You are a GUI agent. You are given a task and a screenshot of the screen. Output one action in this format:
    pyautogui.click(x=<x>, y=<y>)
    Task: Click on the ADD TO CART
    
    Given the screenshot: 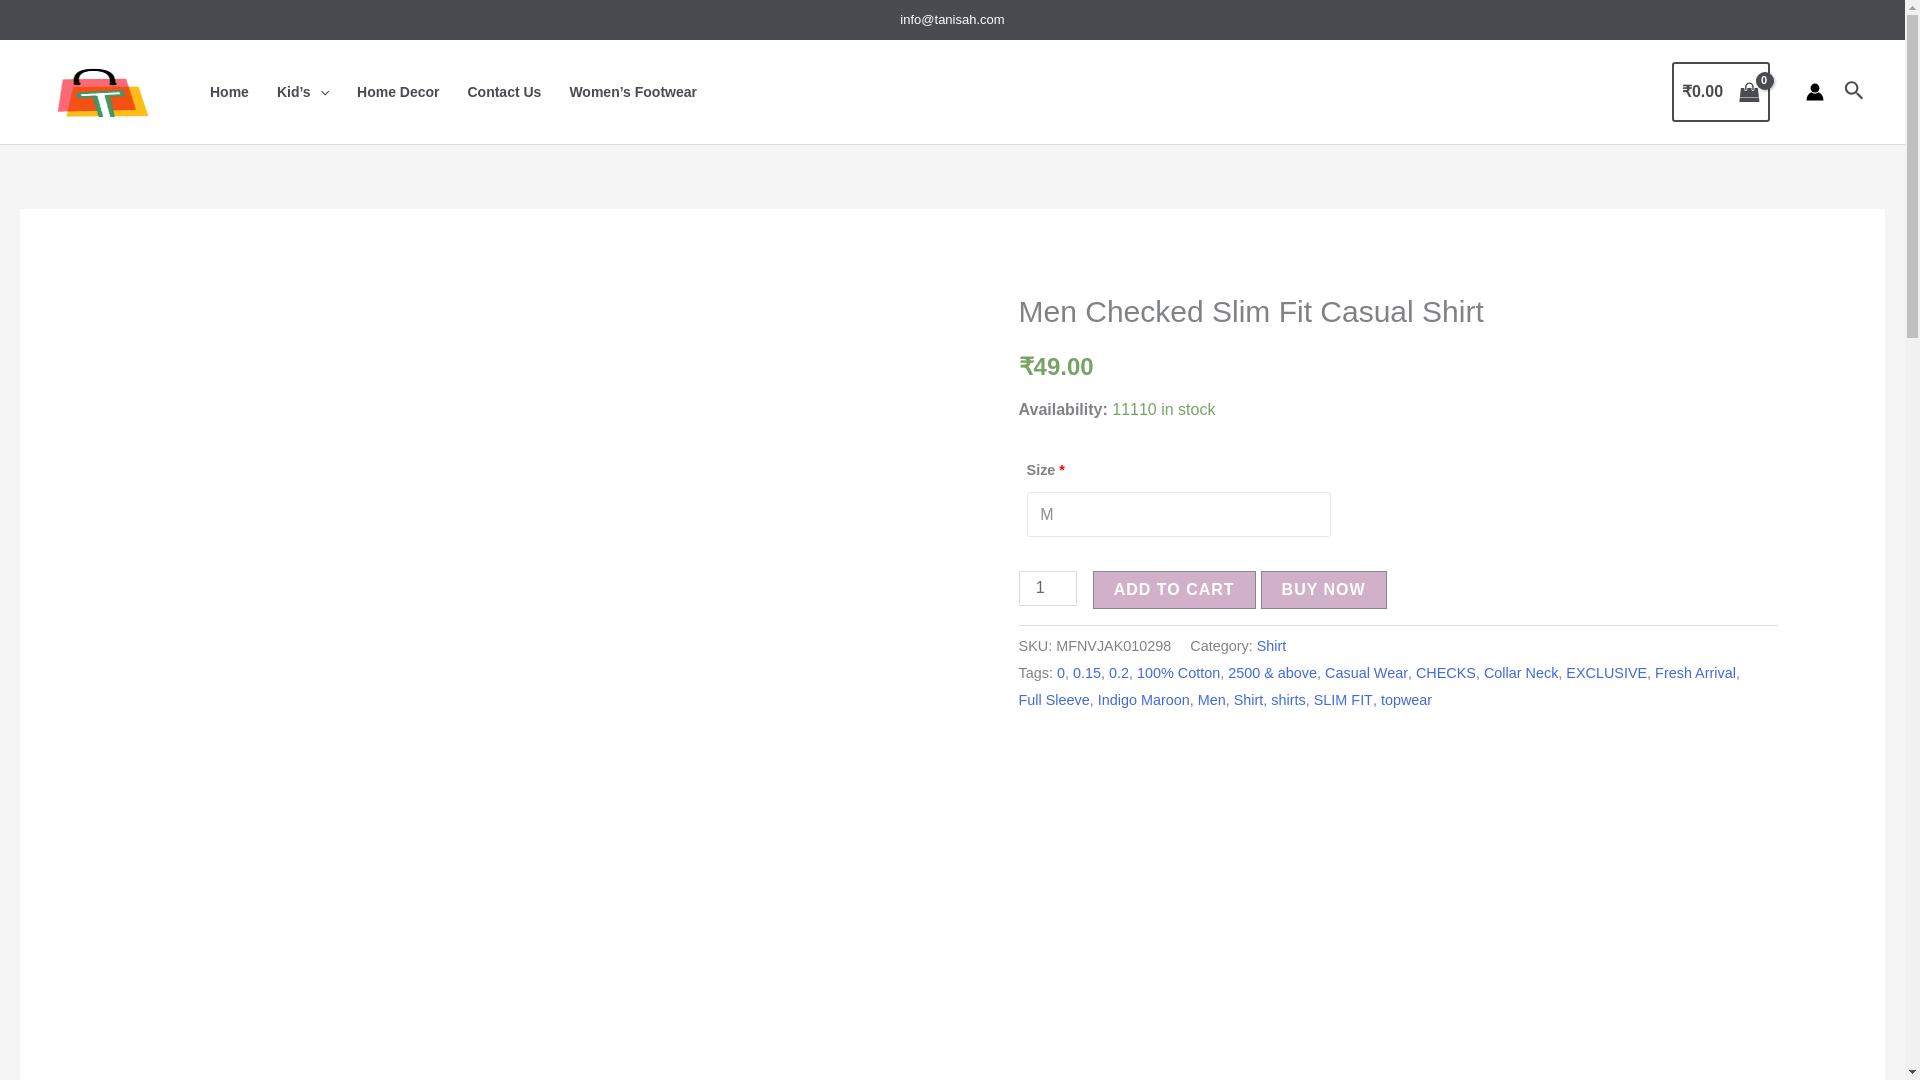 What is the action you would take?
    pyautogui.click(x=1174, y=590)
    